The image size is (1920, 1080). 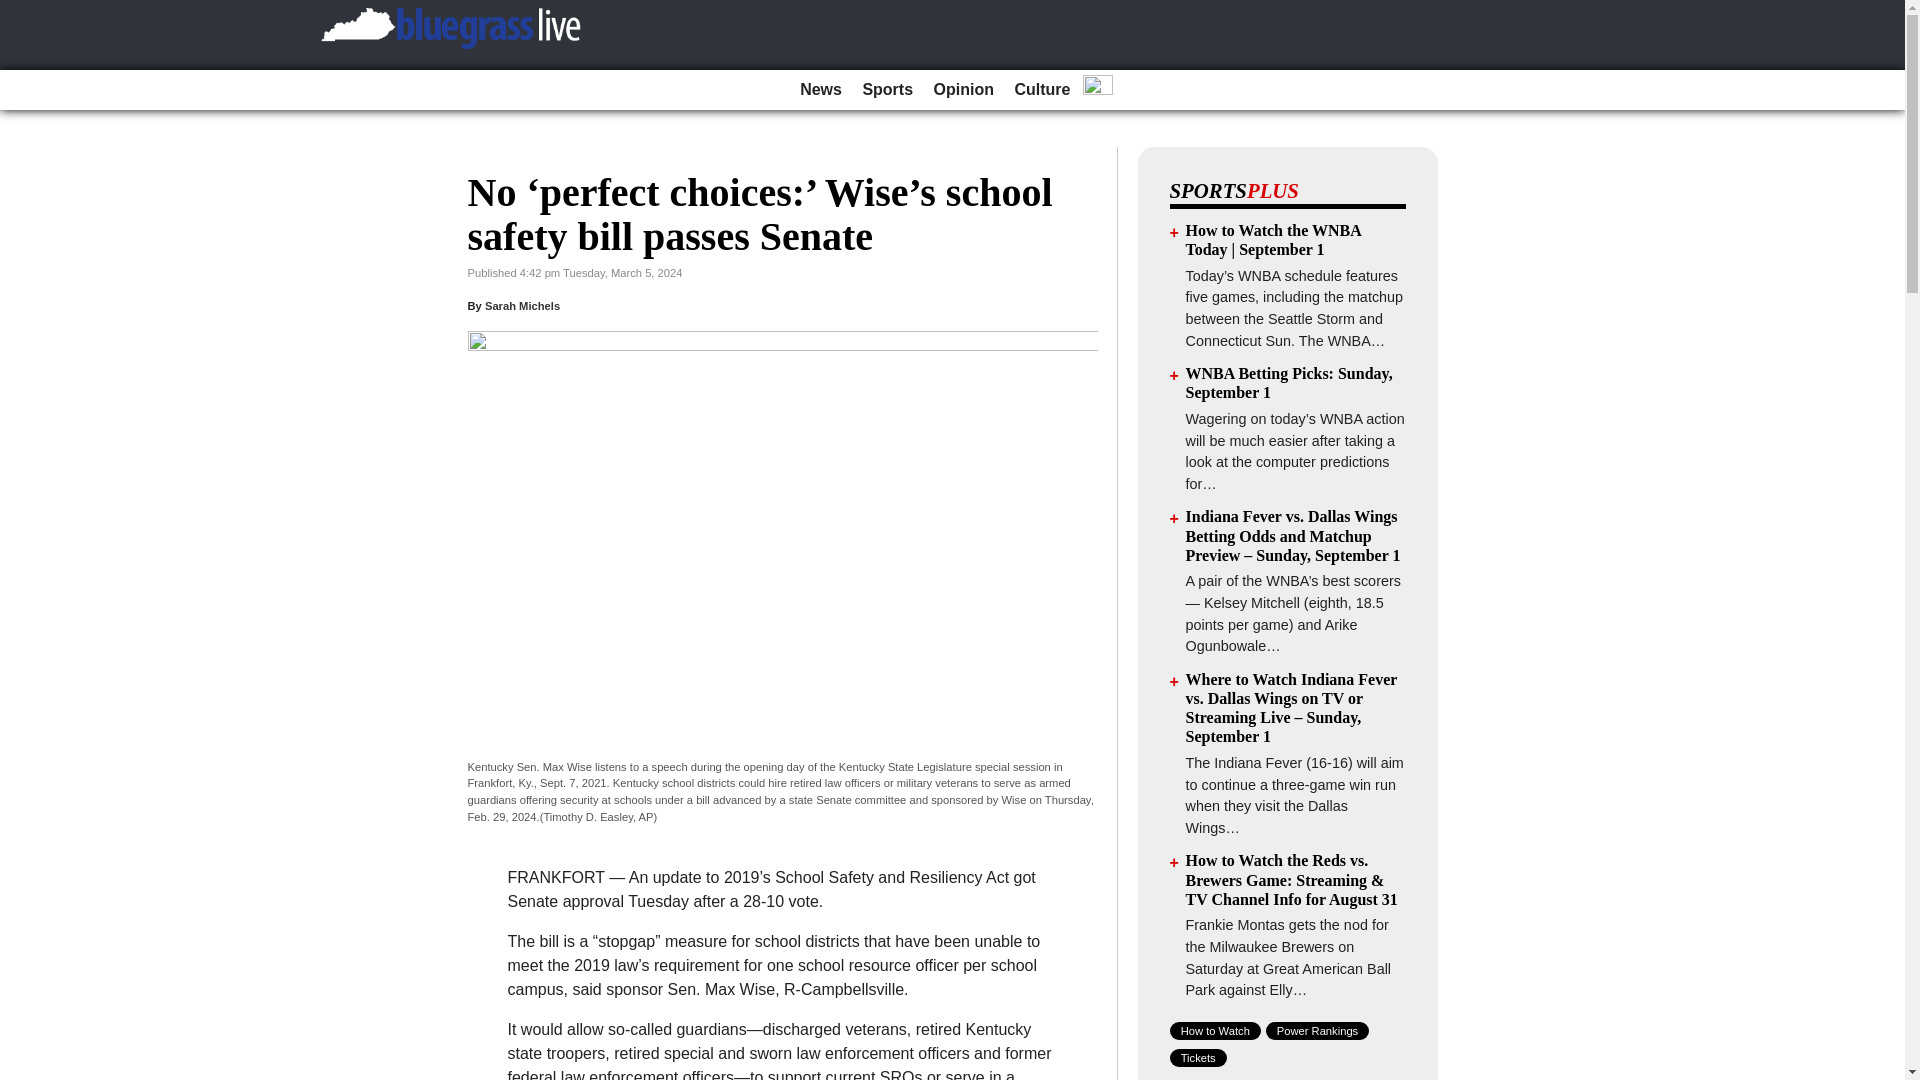 What do you see at coordinates (964, 90) in the screenshot?
I see `Opinion` at bounding box center [964, 90].